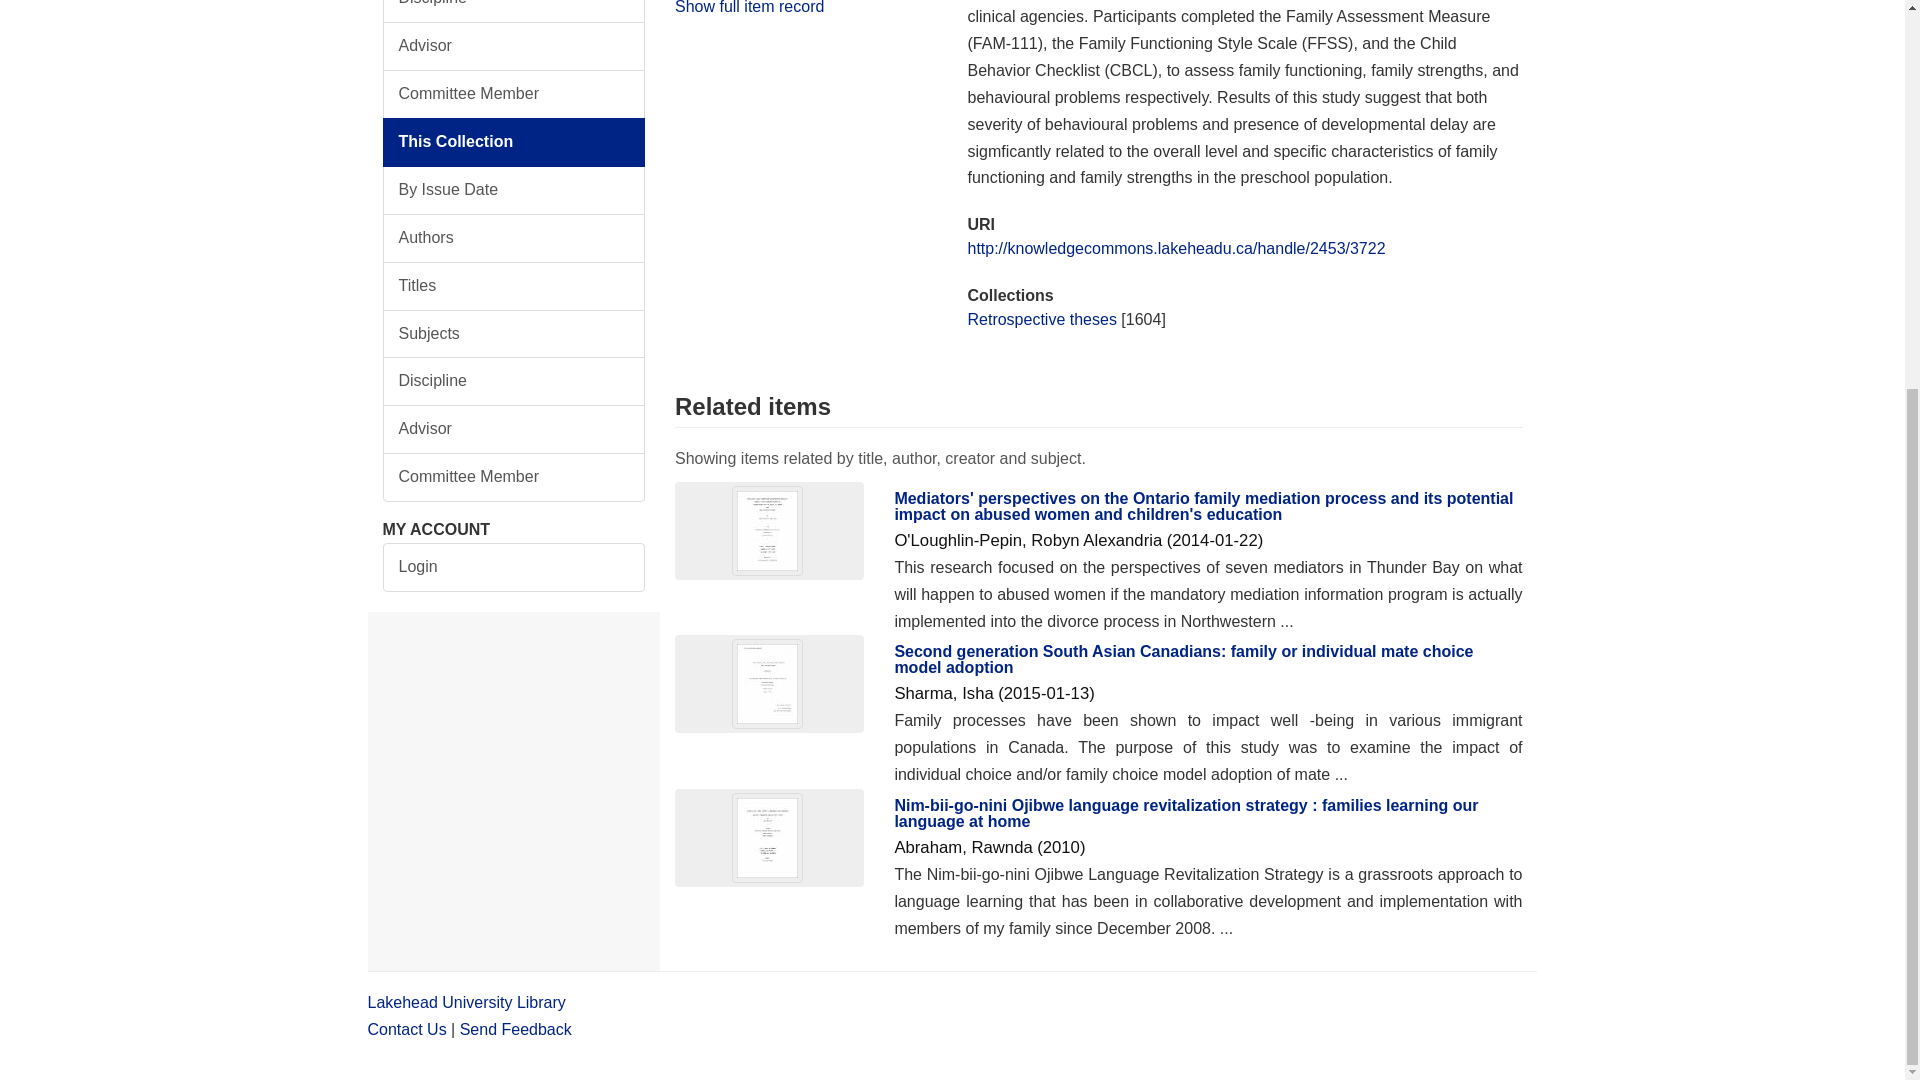 This screenshot has width=1920, height=1080. What do you see at coordinates (749, 7) in the screenshot?
I see `Show full item record` at bounding box center [749, 7].